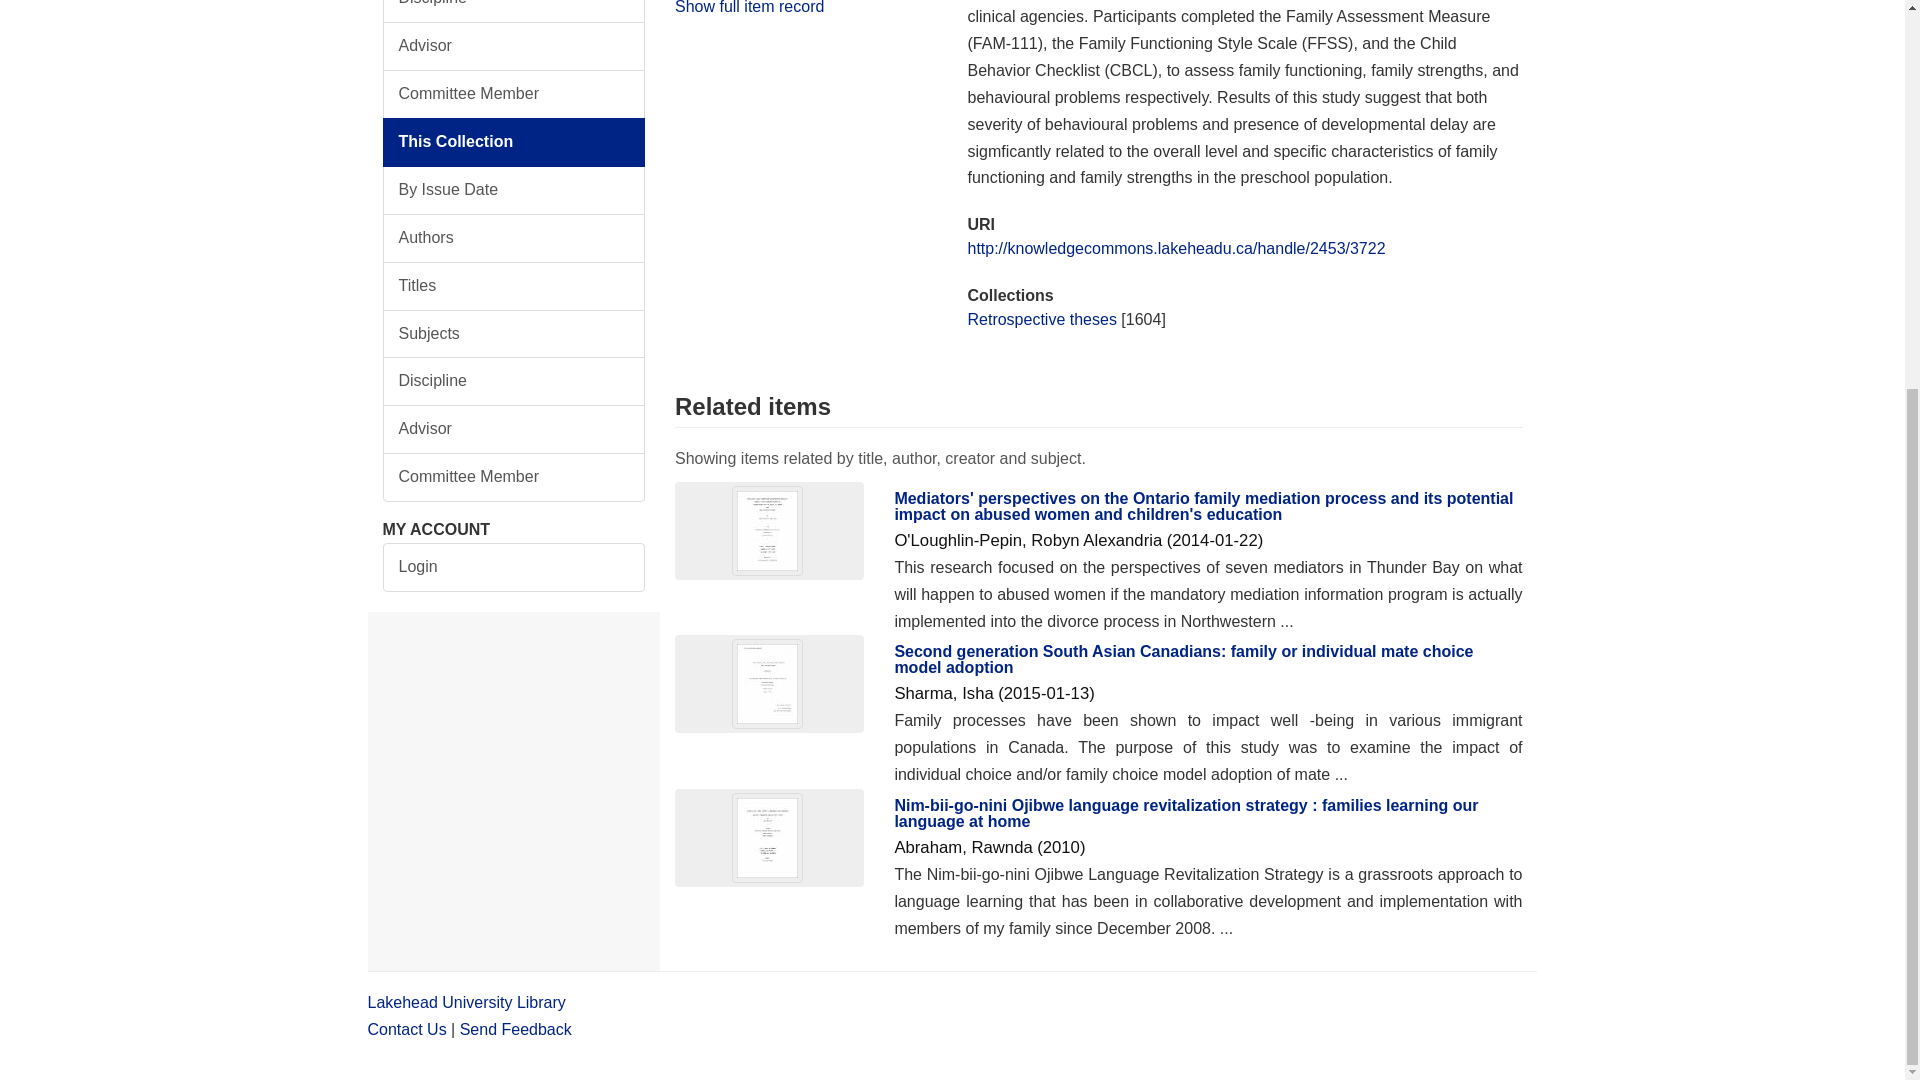 This screenshot has width=1920, height=1080. What do you see at coordinates (749, 7) in the screenshot?
I see `Show full item record` at bounding box center [749, 7].